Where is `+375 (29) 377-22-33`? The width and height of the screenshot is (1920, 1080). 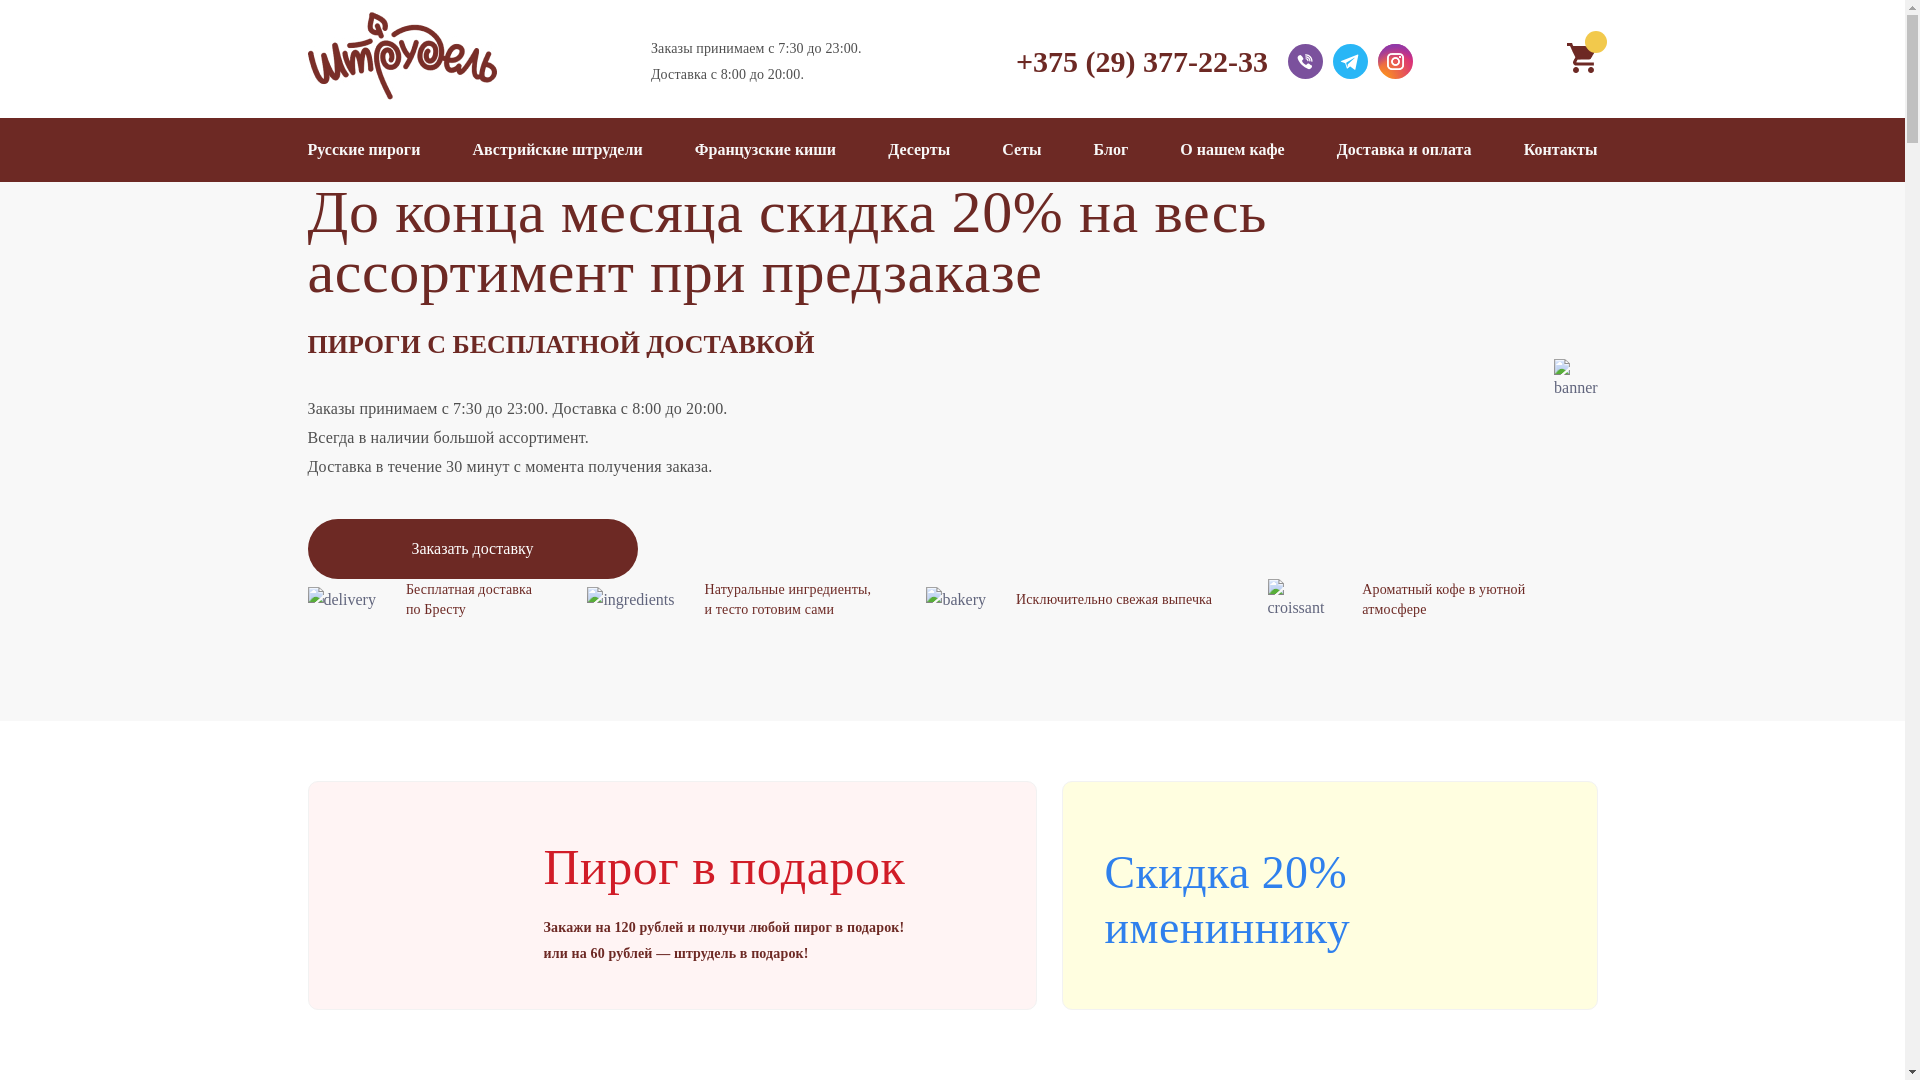 +375 (29) 377-22-33 is located at coordinates (1142, 61).